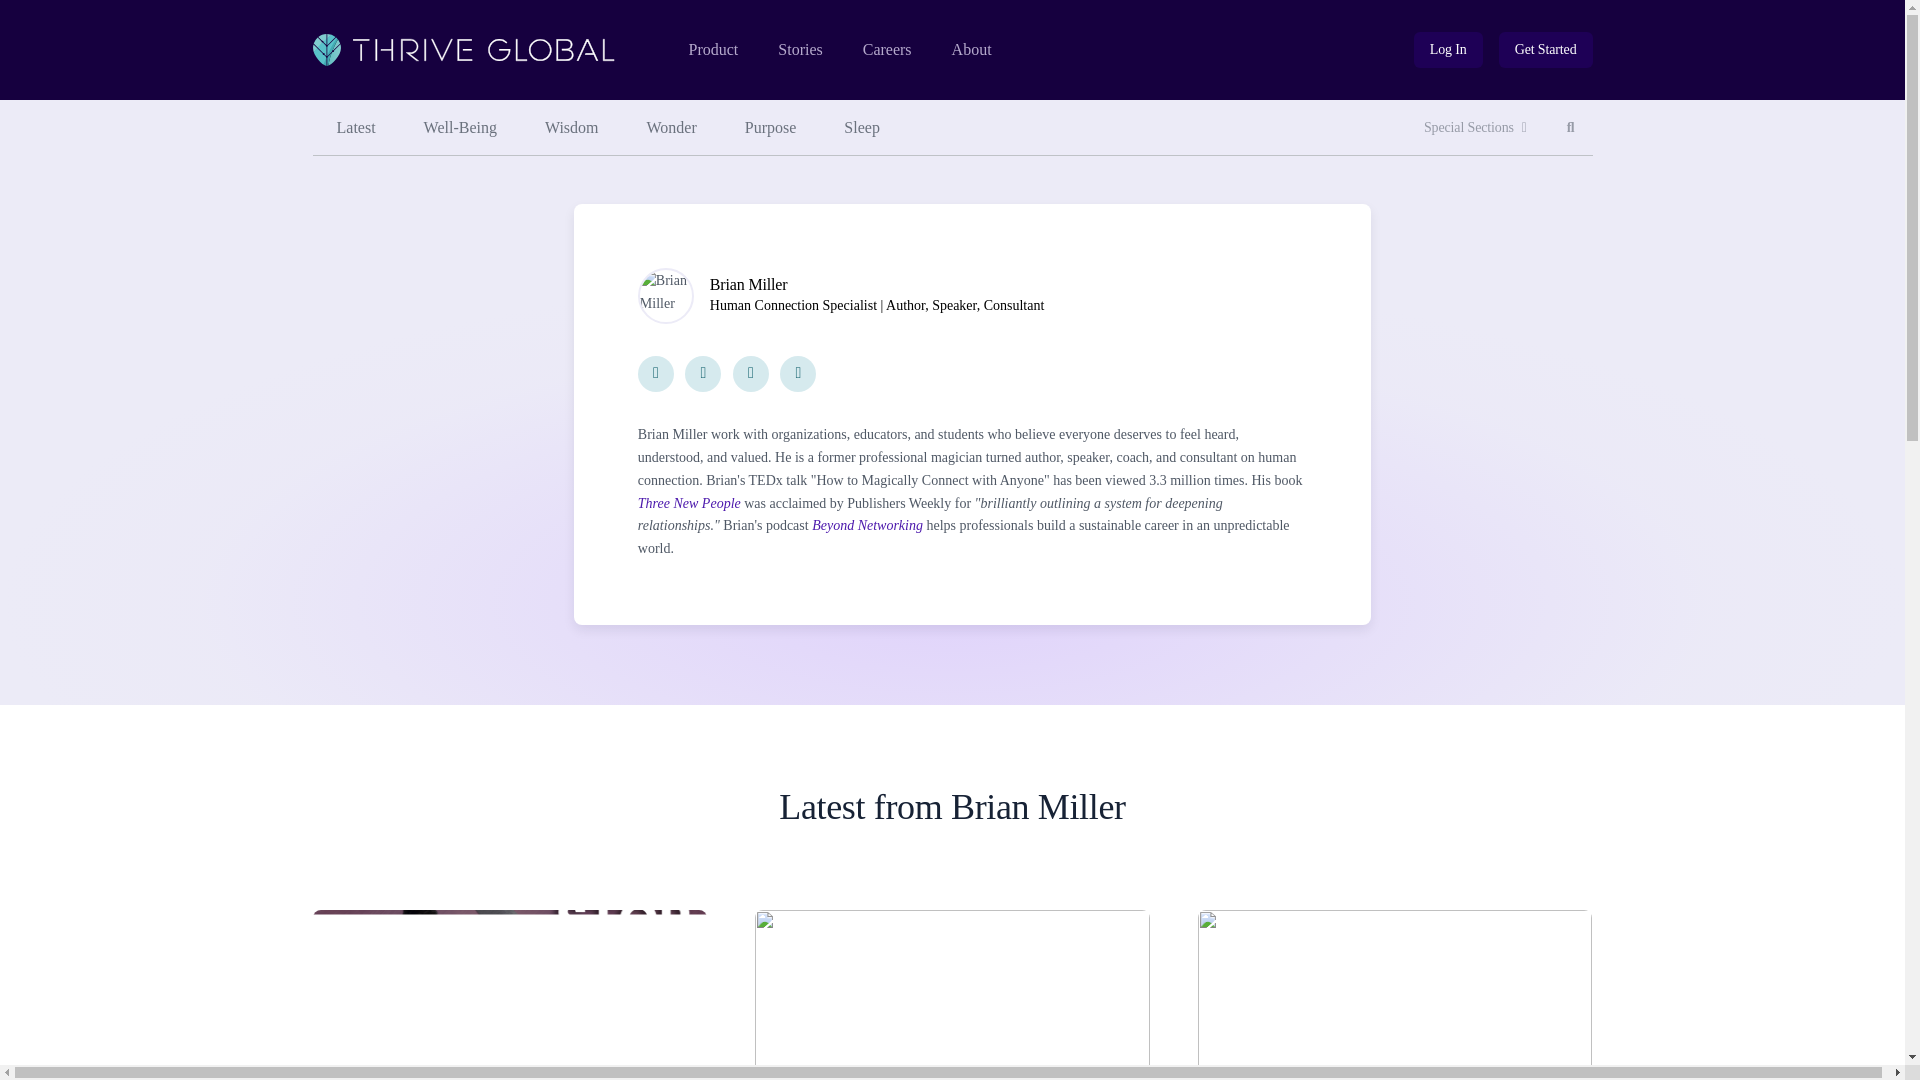 Image resolution: width=1920 pixels, height=1080 pixels. Describe the element at coordinates (887, 50) in the screenshot. I see `Product` at that location.